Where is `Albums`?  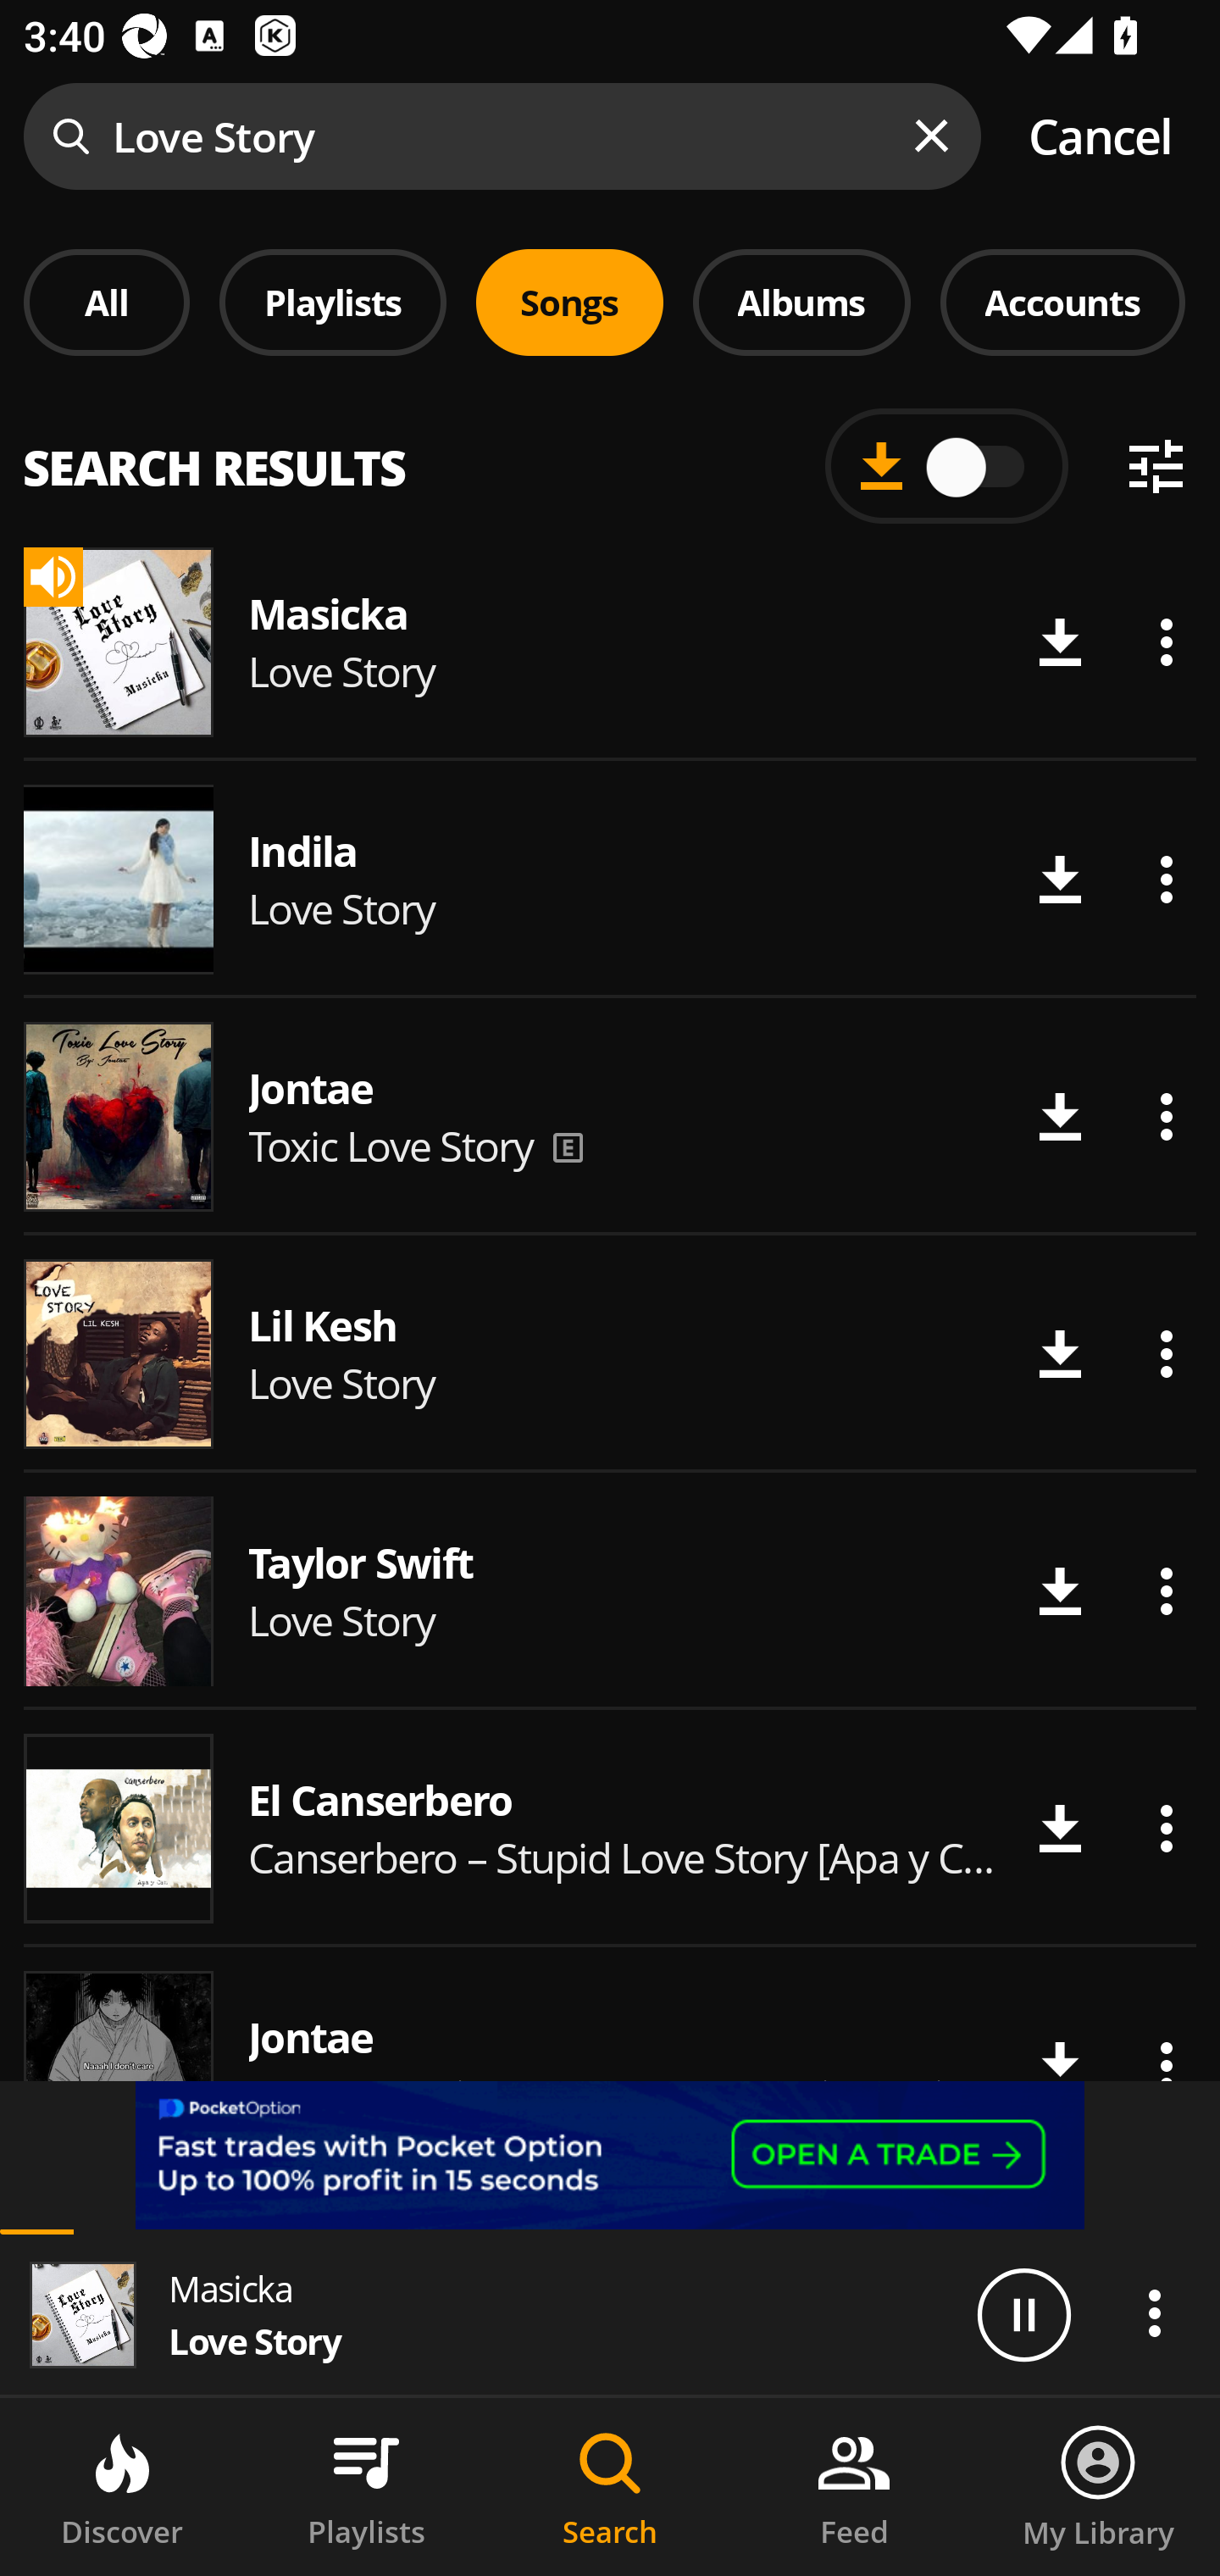
Albums is located at coordinates (801, 302).